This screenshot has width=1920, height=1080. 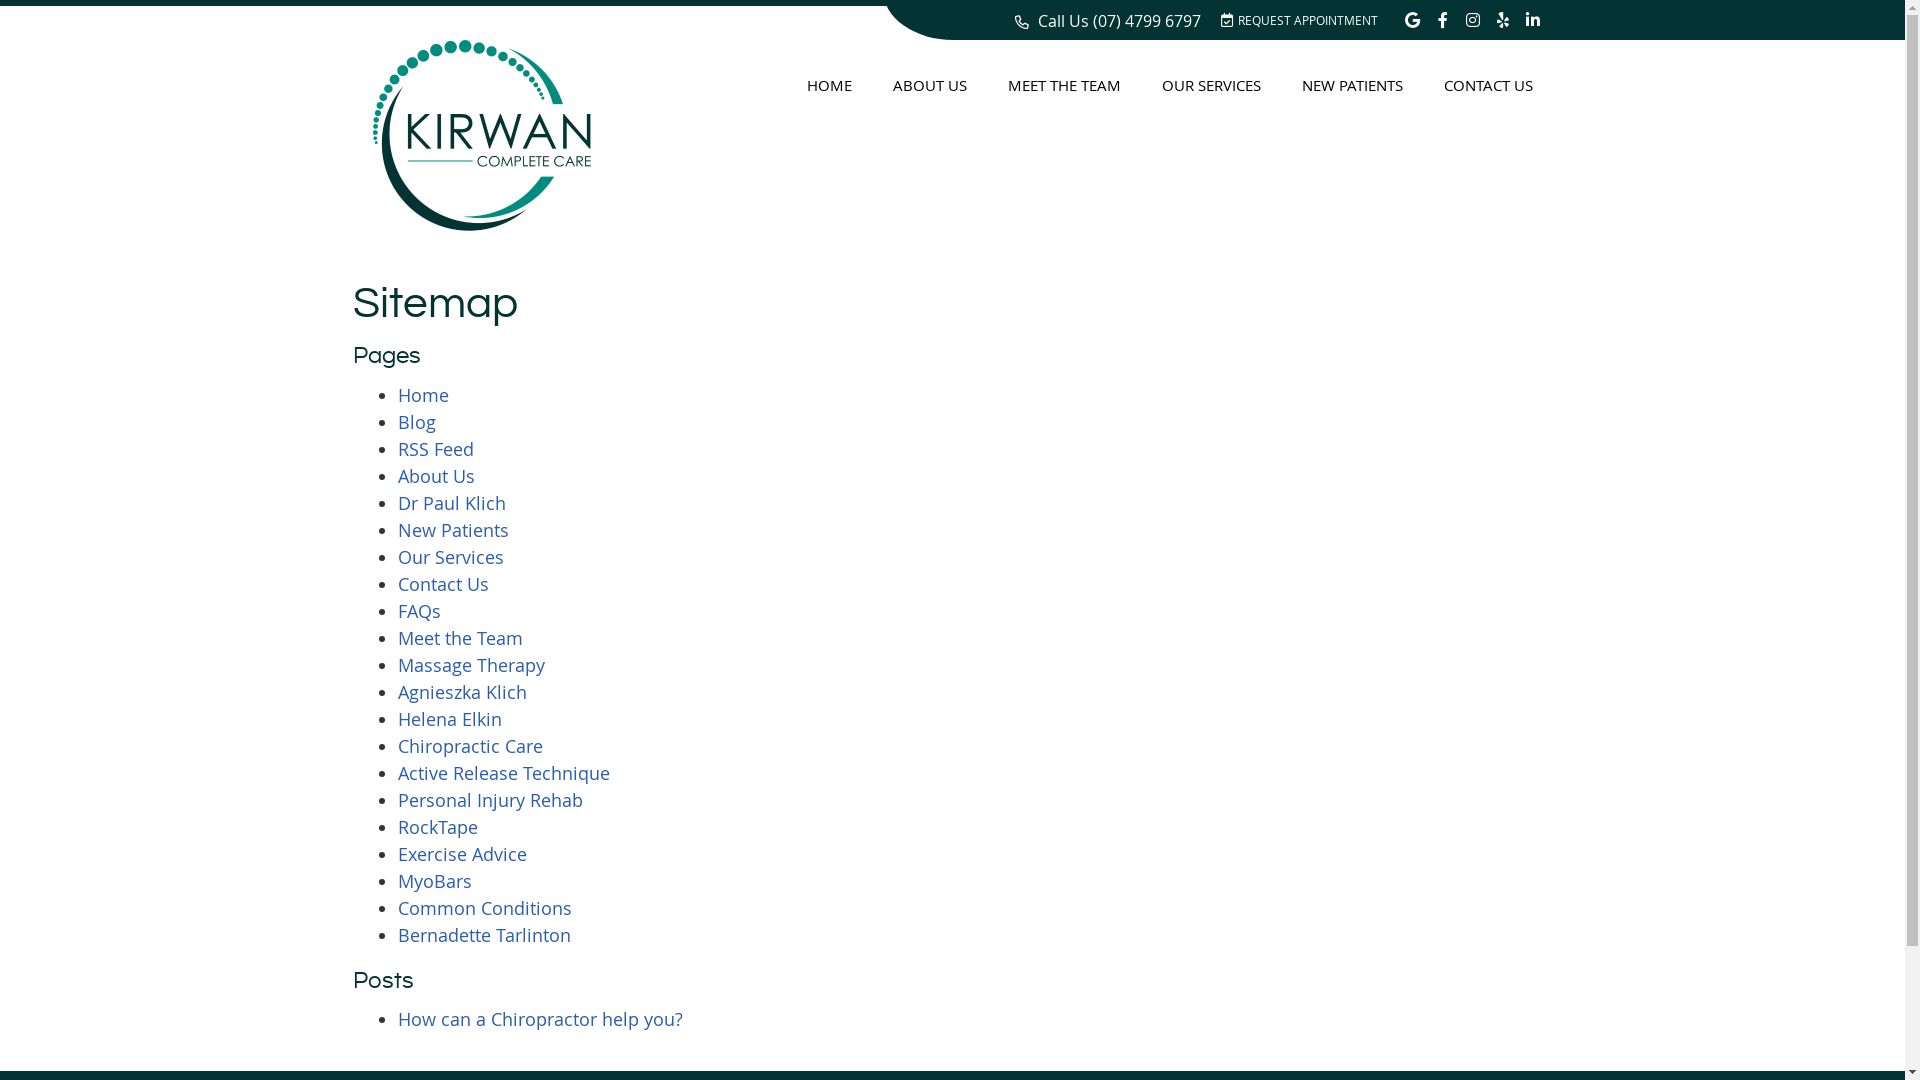 What do you see at coordinates (1502, 20) in the screenshot?
I see `Yelp Social Button` at bounding box center [1502, 20].